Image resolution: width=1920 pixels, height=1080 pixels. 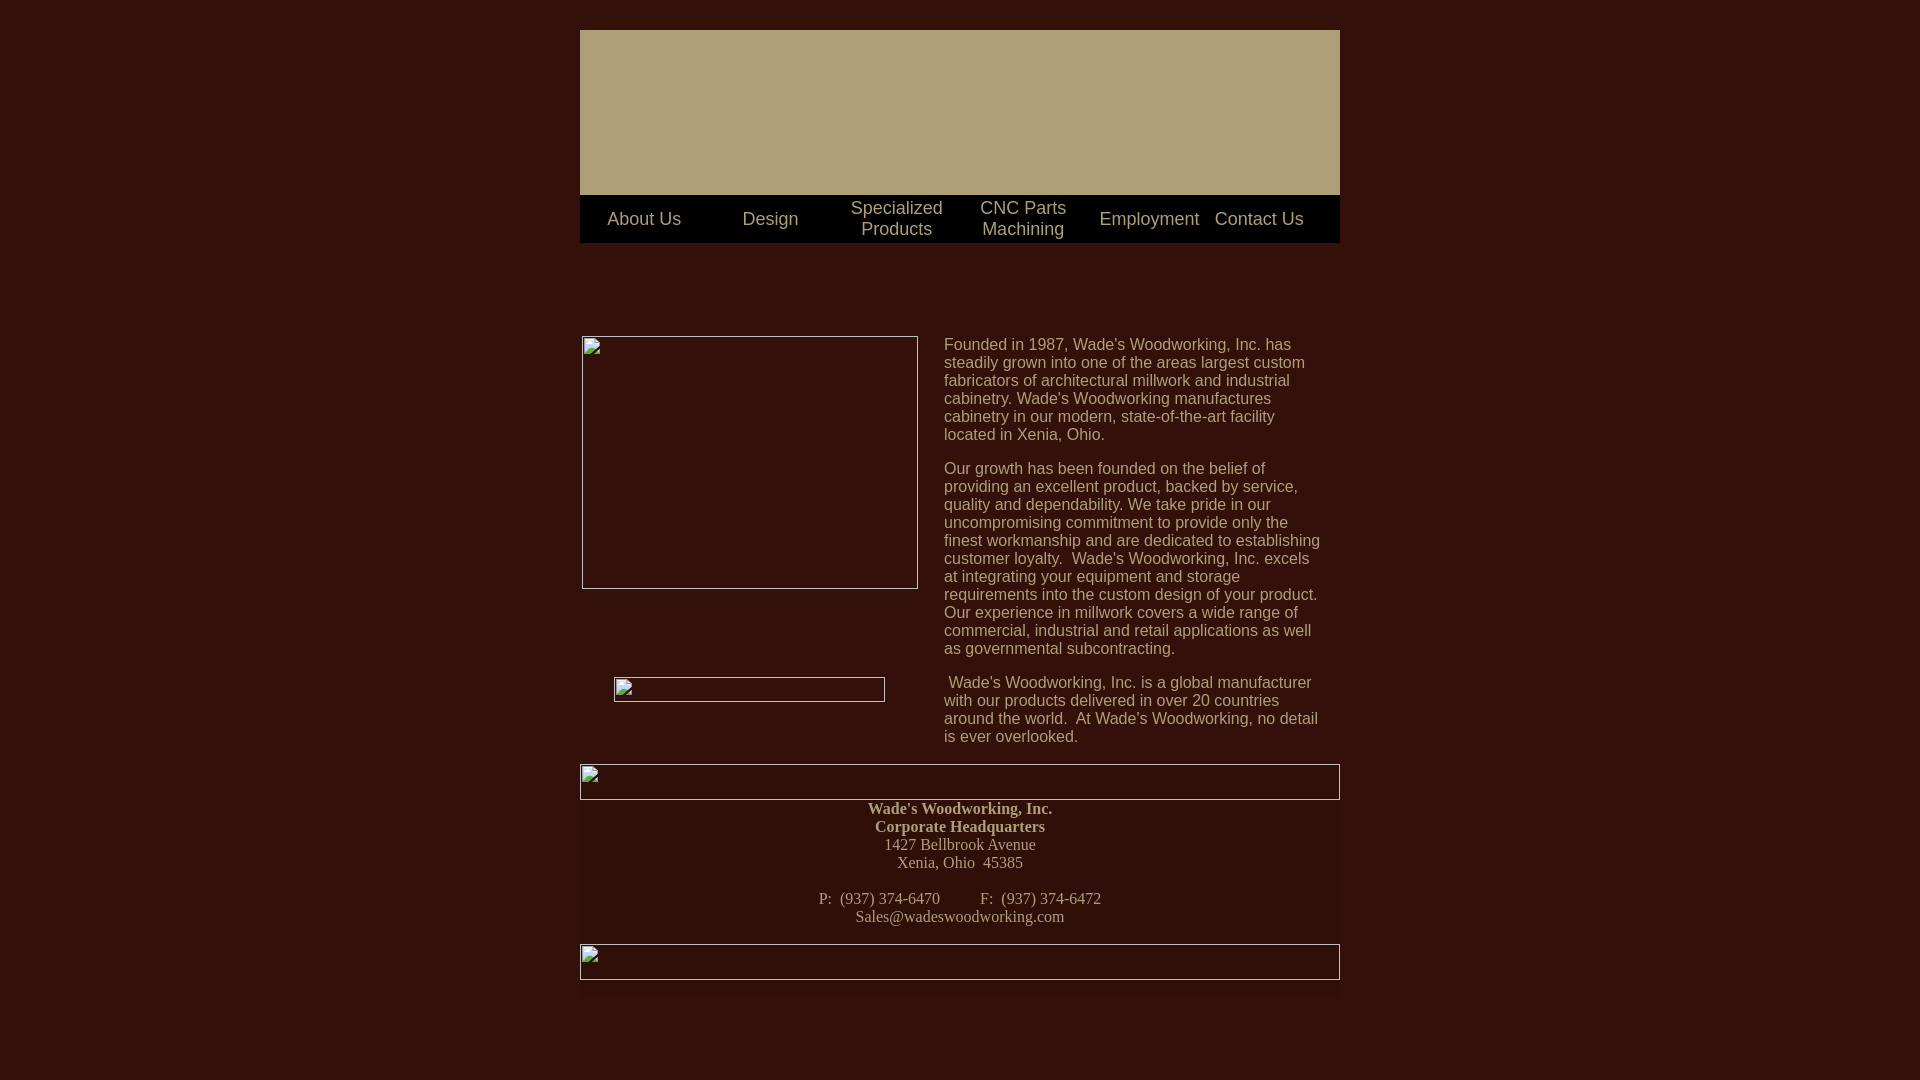 I want to click on Specialized Products, so click(x=896, y=218).